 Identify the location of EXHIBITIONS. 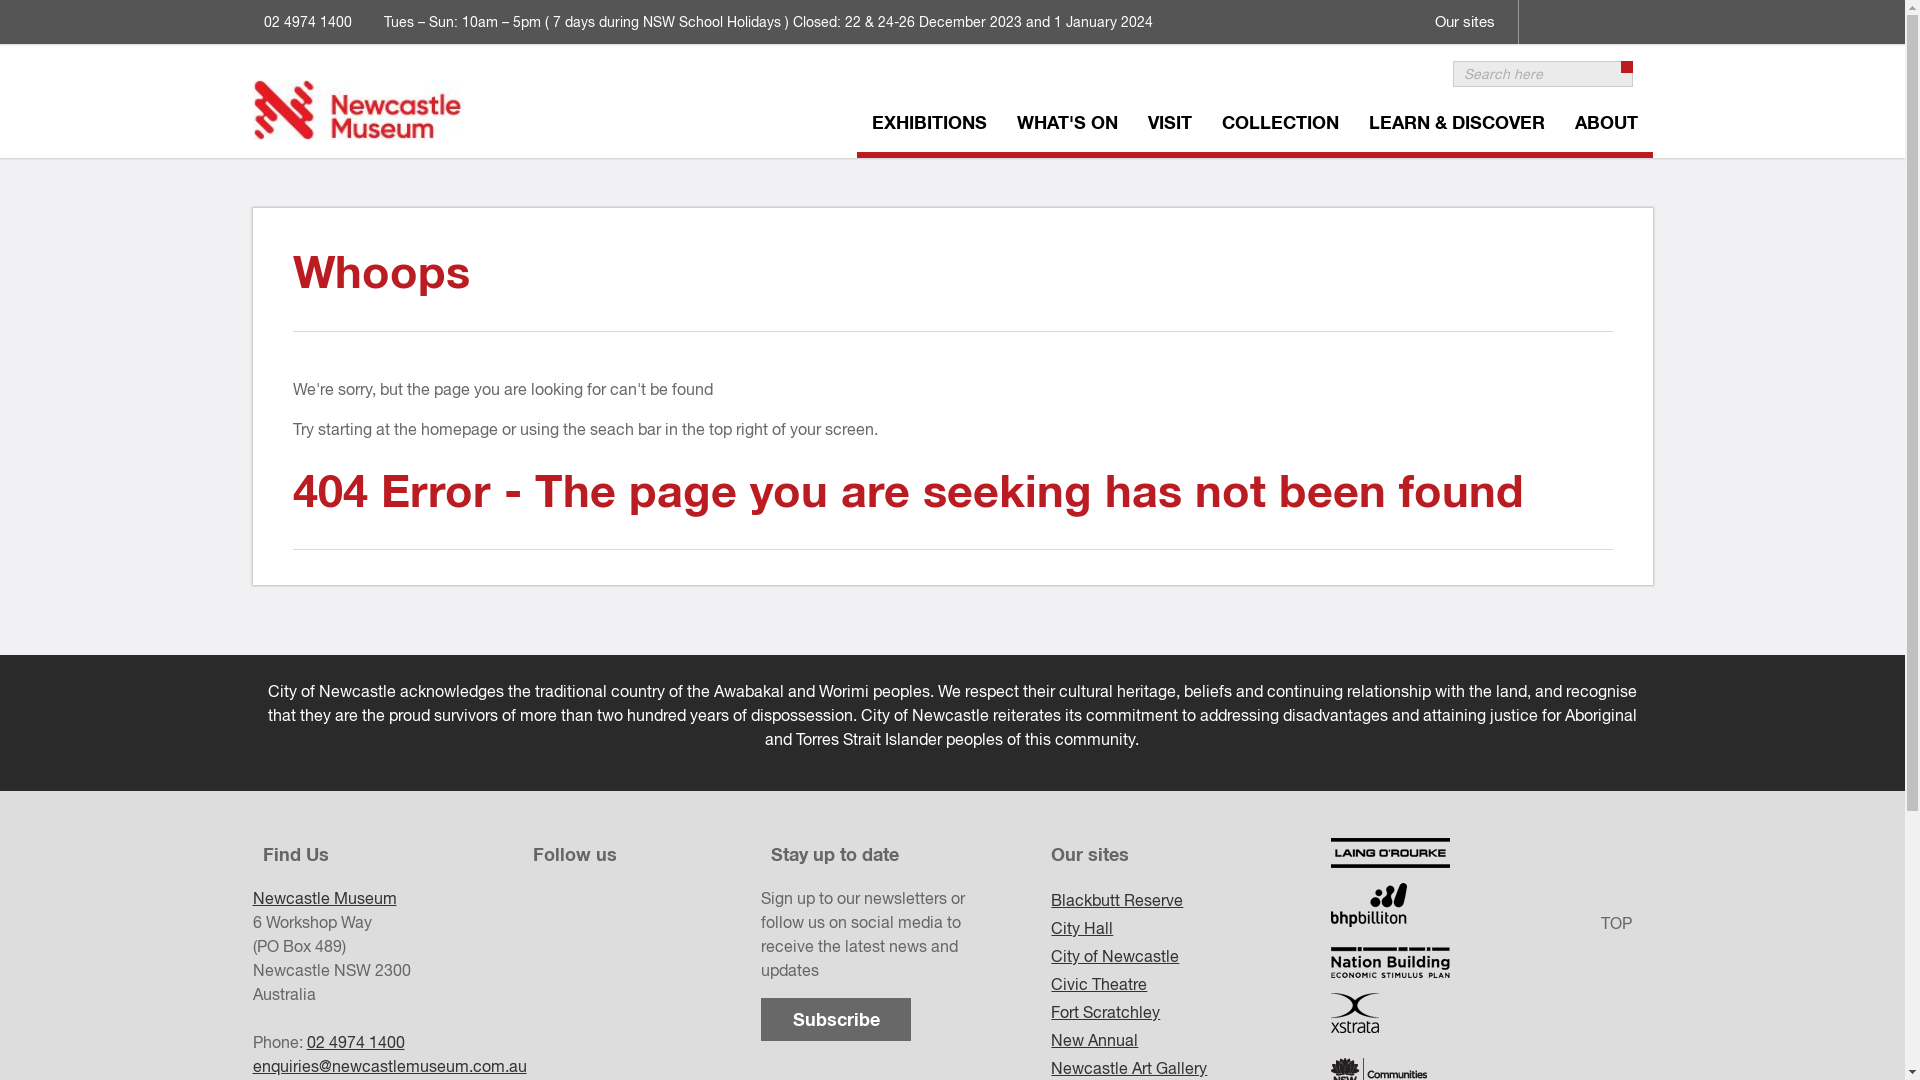
(928, 126).